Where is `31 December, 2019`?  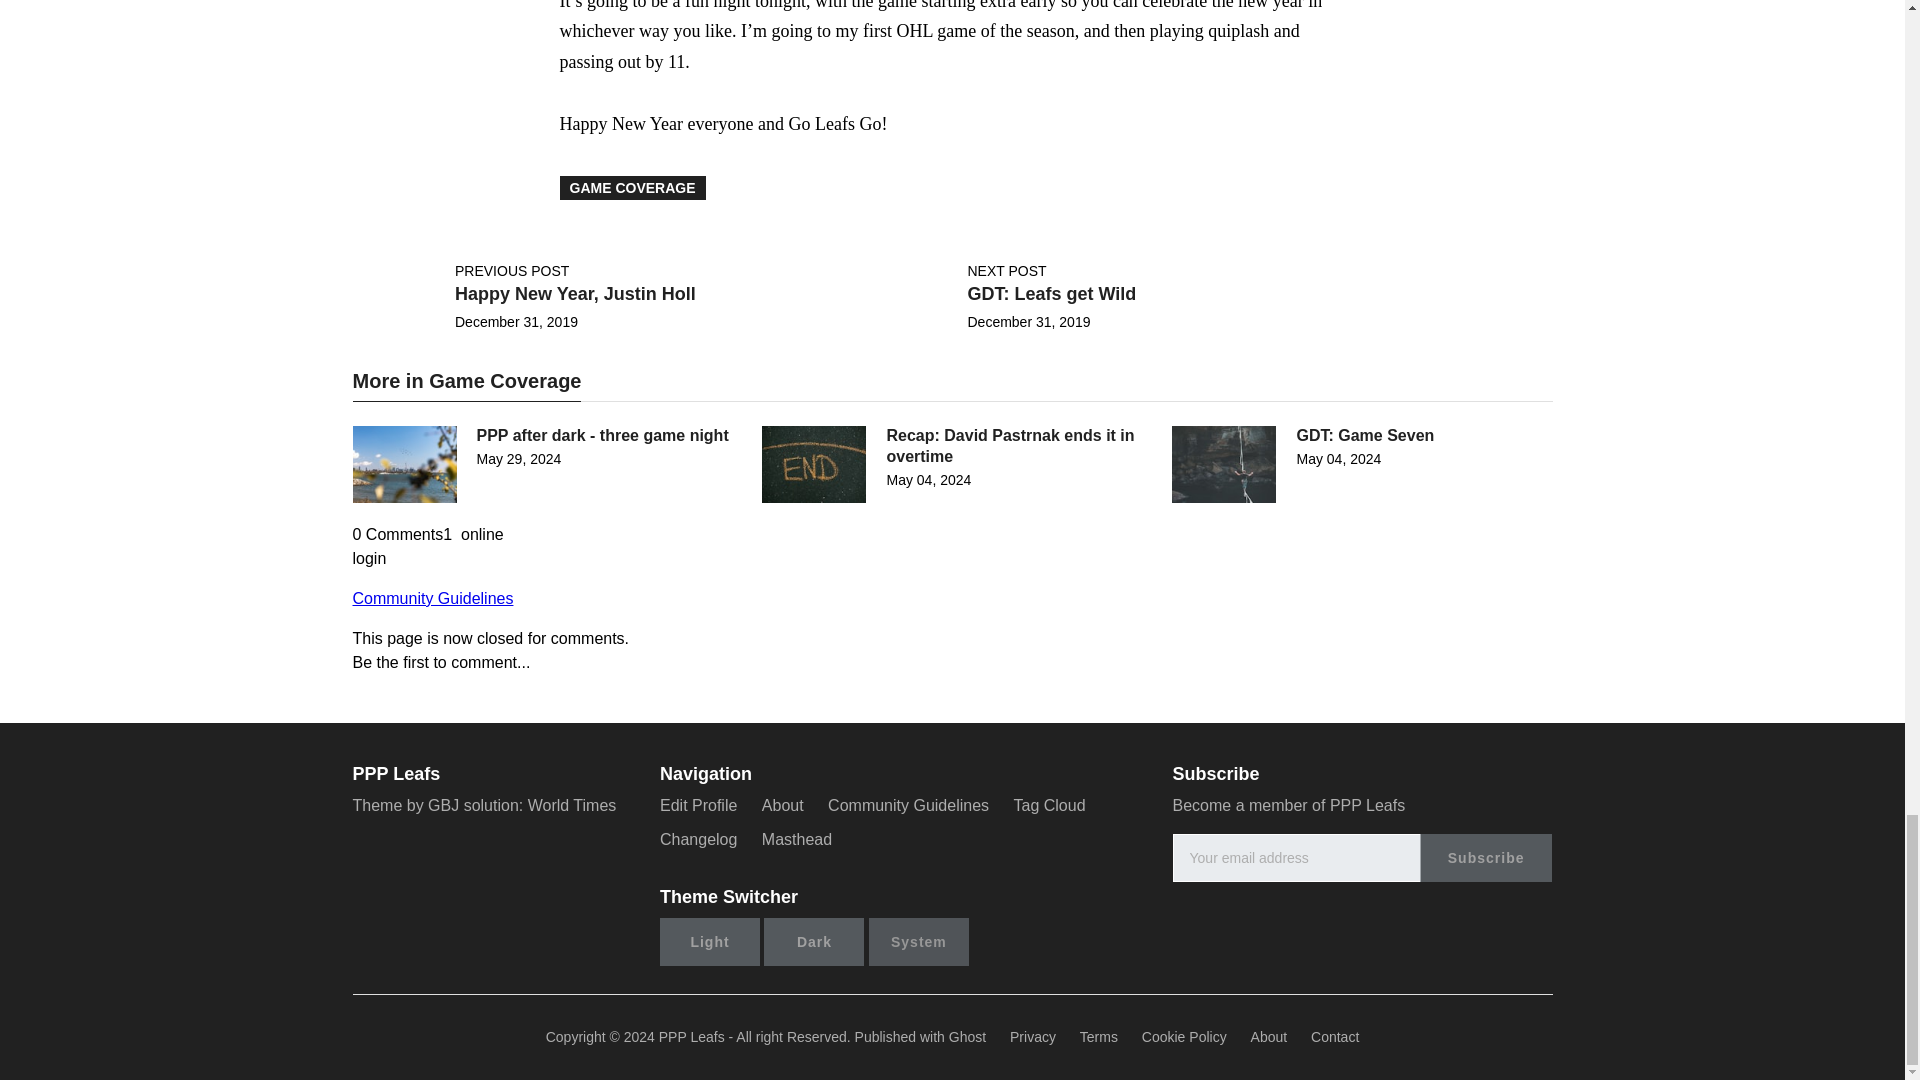
31 December, 2019 is located at coordinates (516, 322).